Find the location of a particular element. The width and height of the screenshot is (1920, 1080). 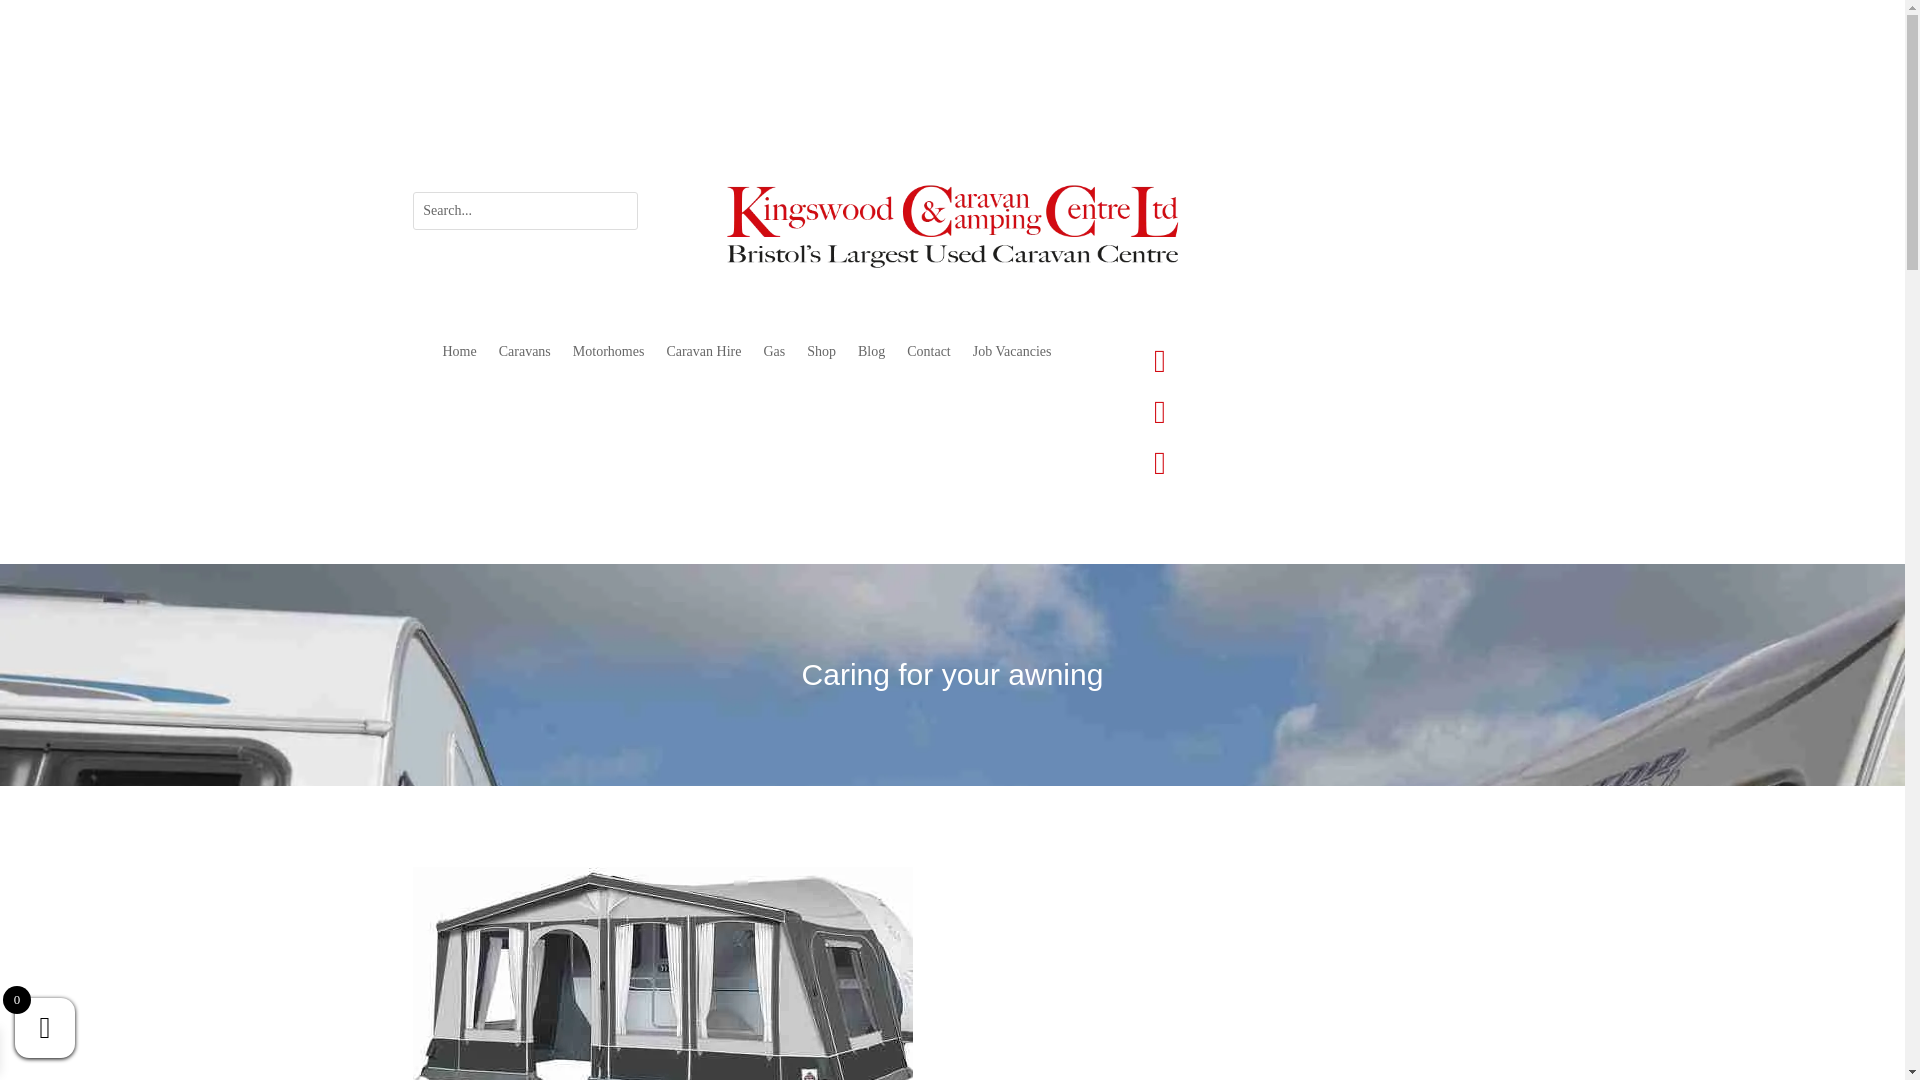

Camping and caravan Blog is located at coordinates (872, 356).